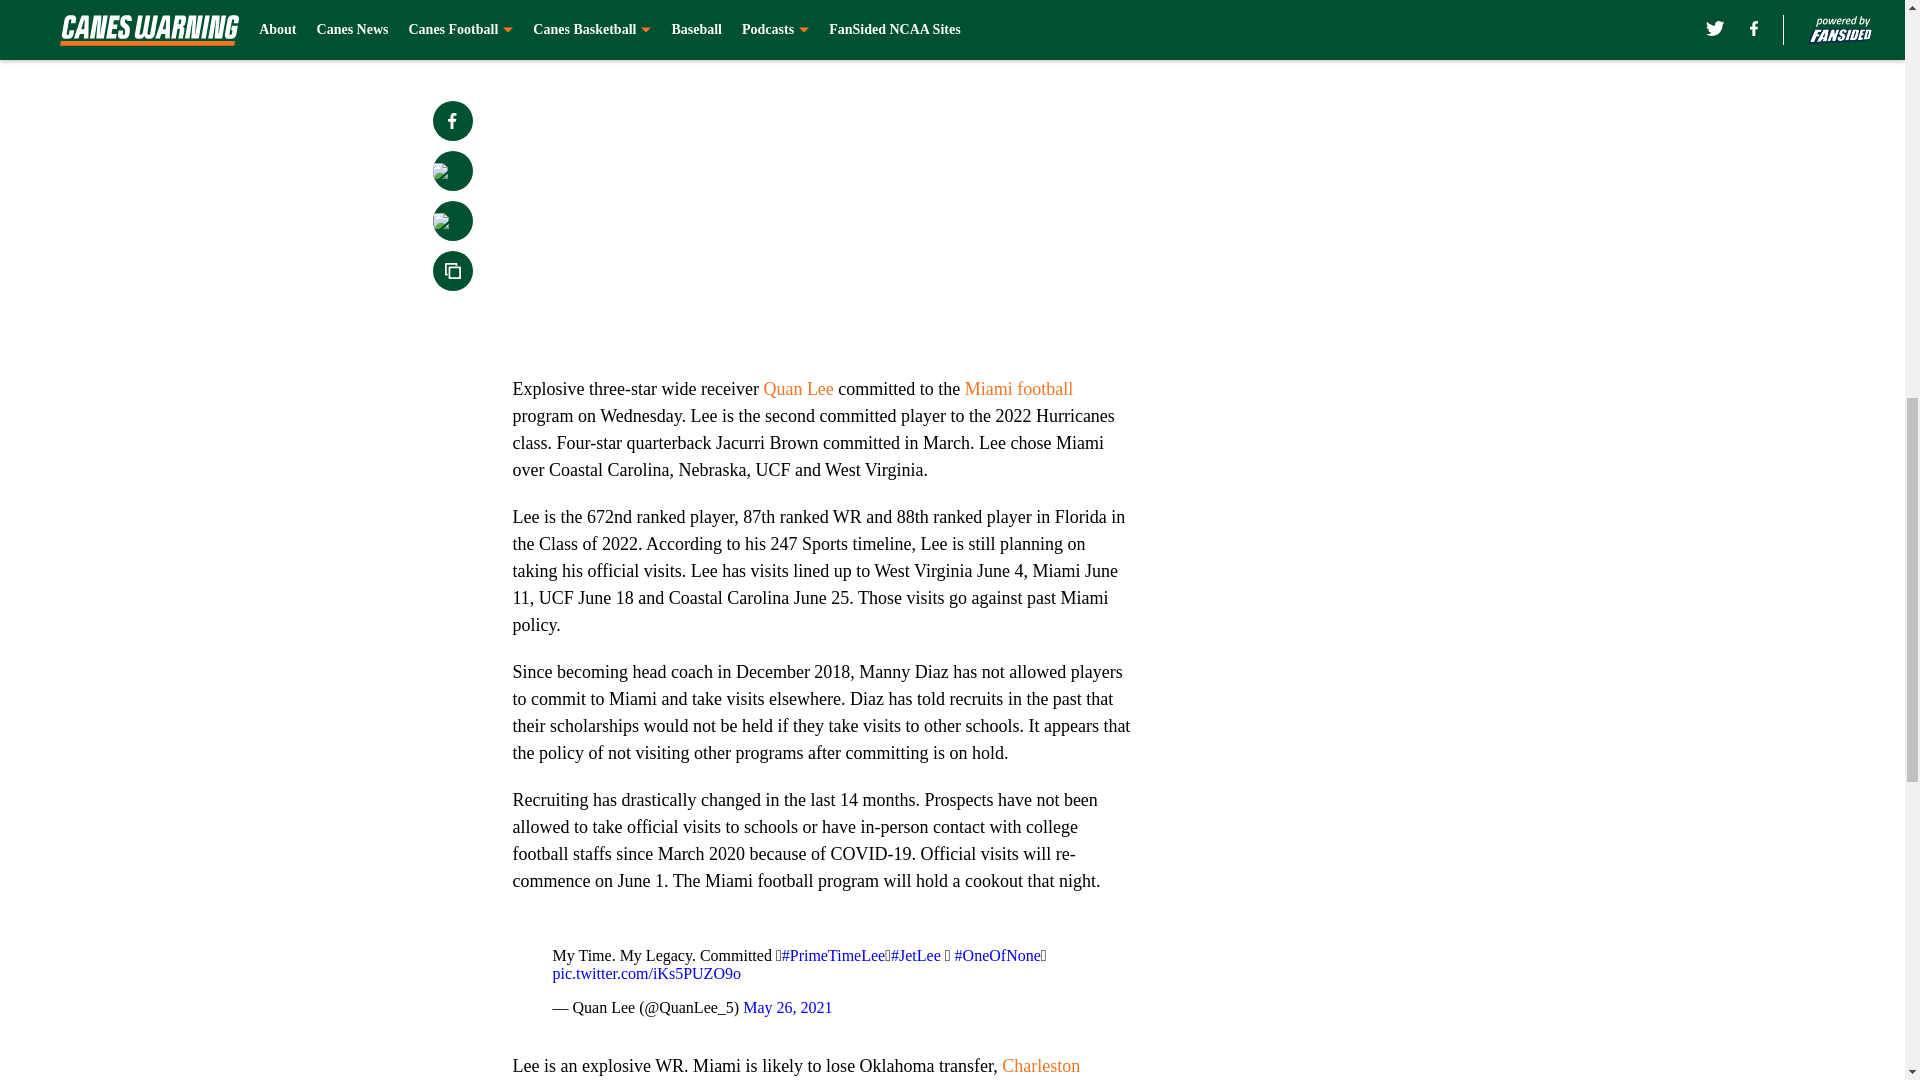 The height and width of the screenshot is (1080, 1920). What do you see at coordinates (1019, 388) in the screenshot?
I see `Miami football` at bounding box center [1019, 388].